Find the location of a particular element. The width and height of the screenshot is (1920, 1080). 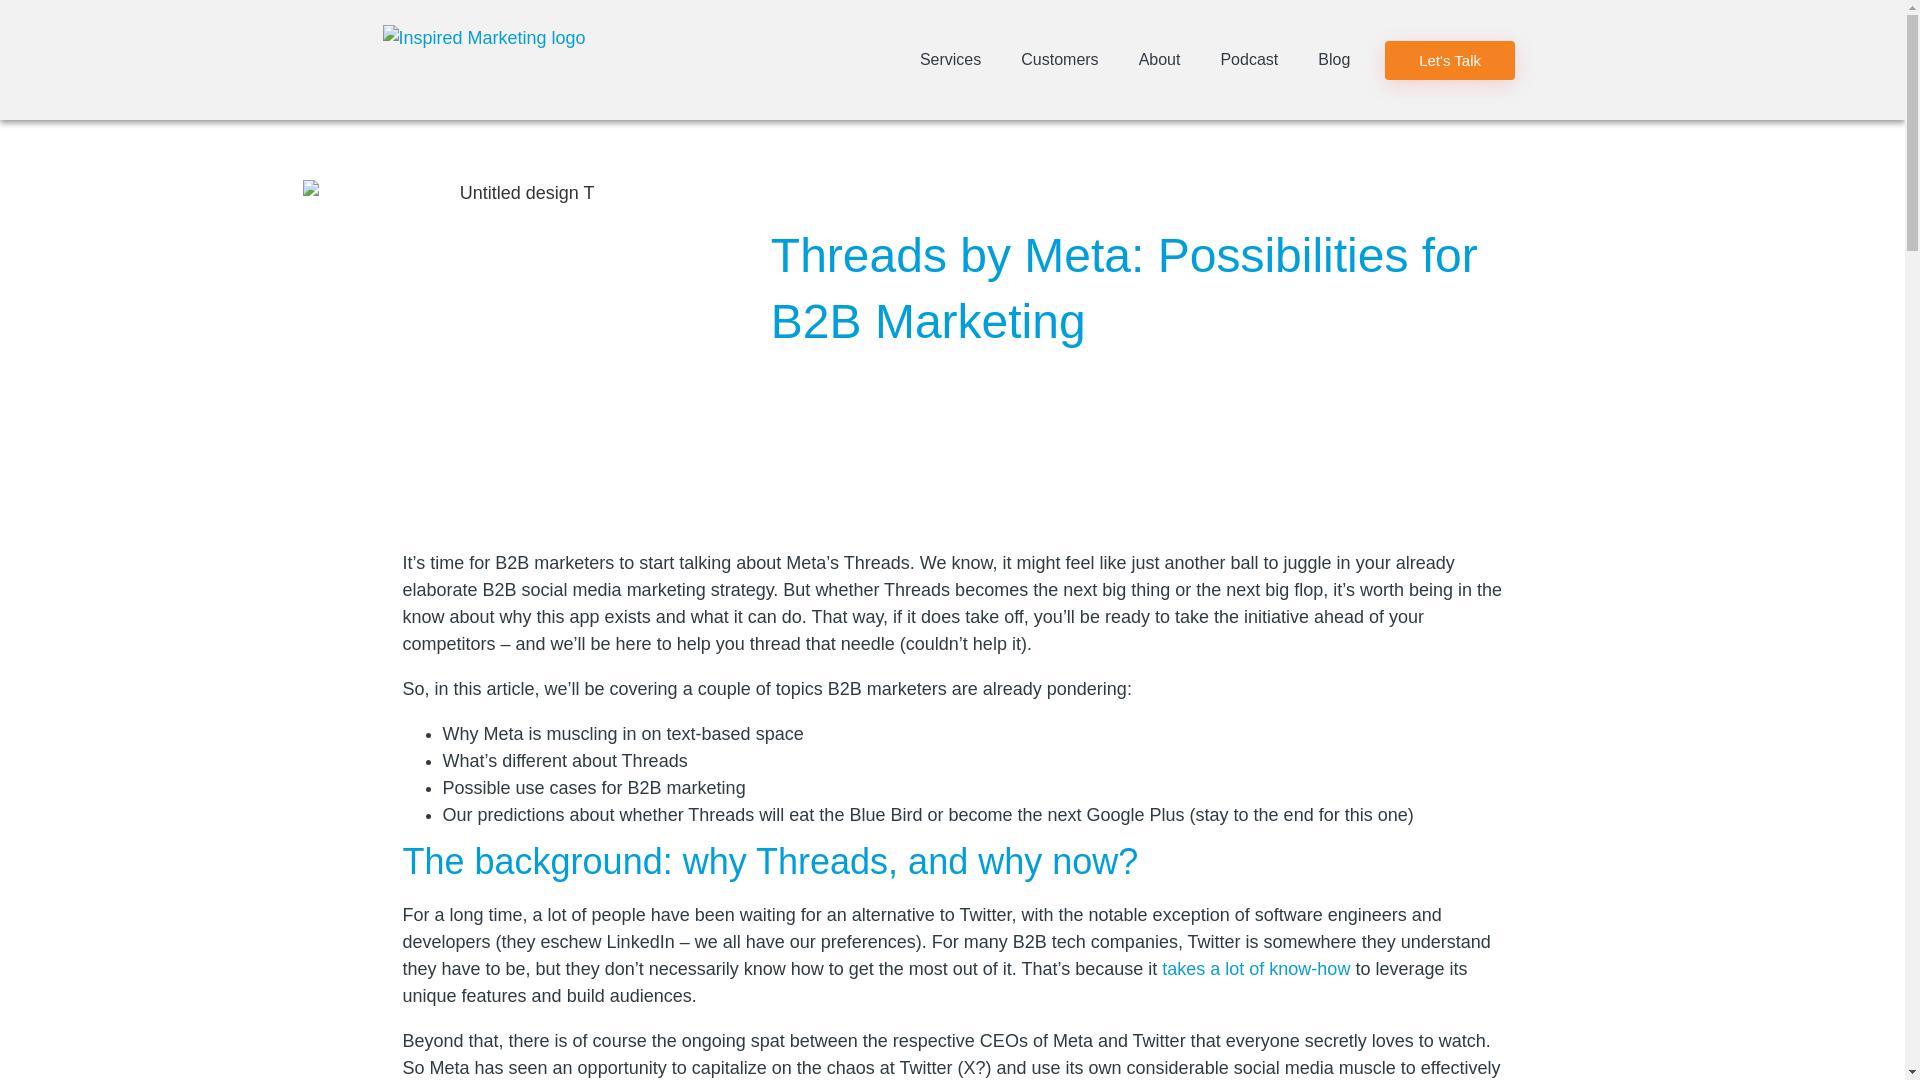

About is located at coordinates (1160, 60).